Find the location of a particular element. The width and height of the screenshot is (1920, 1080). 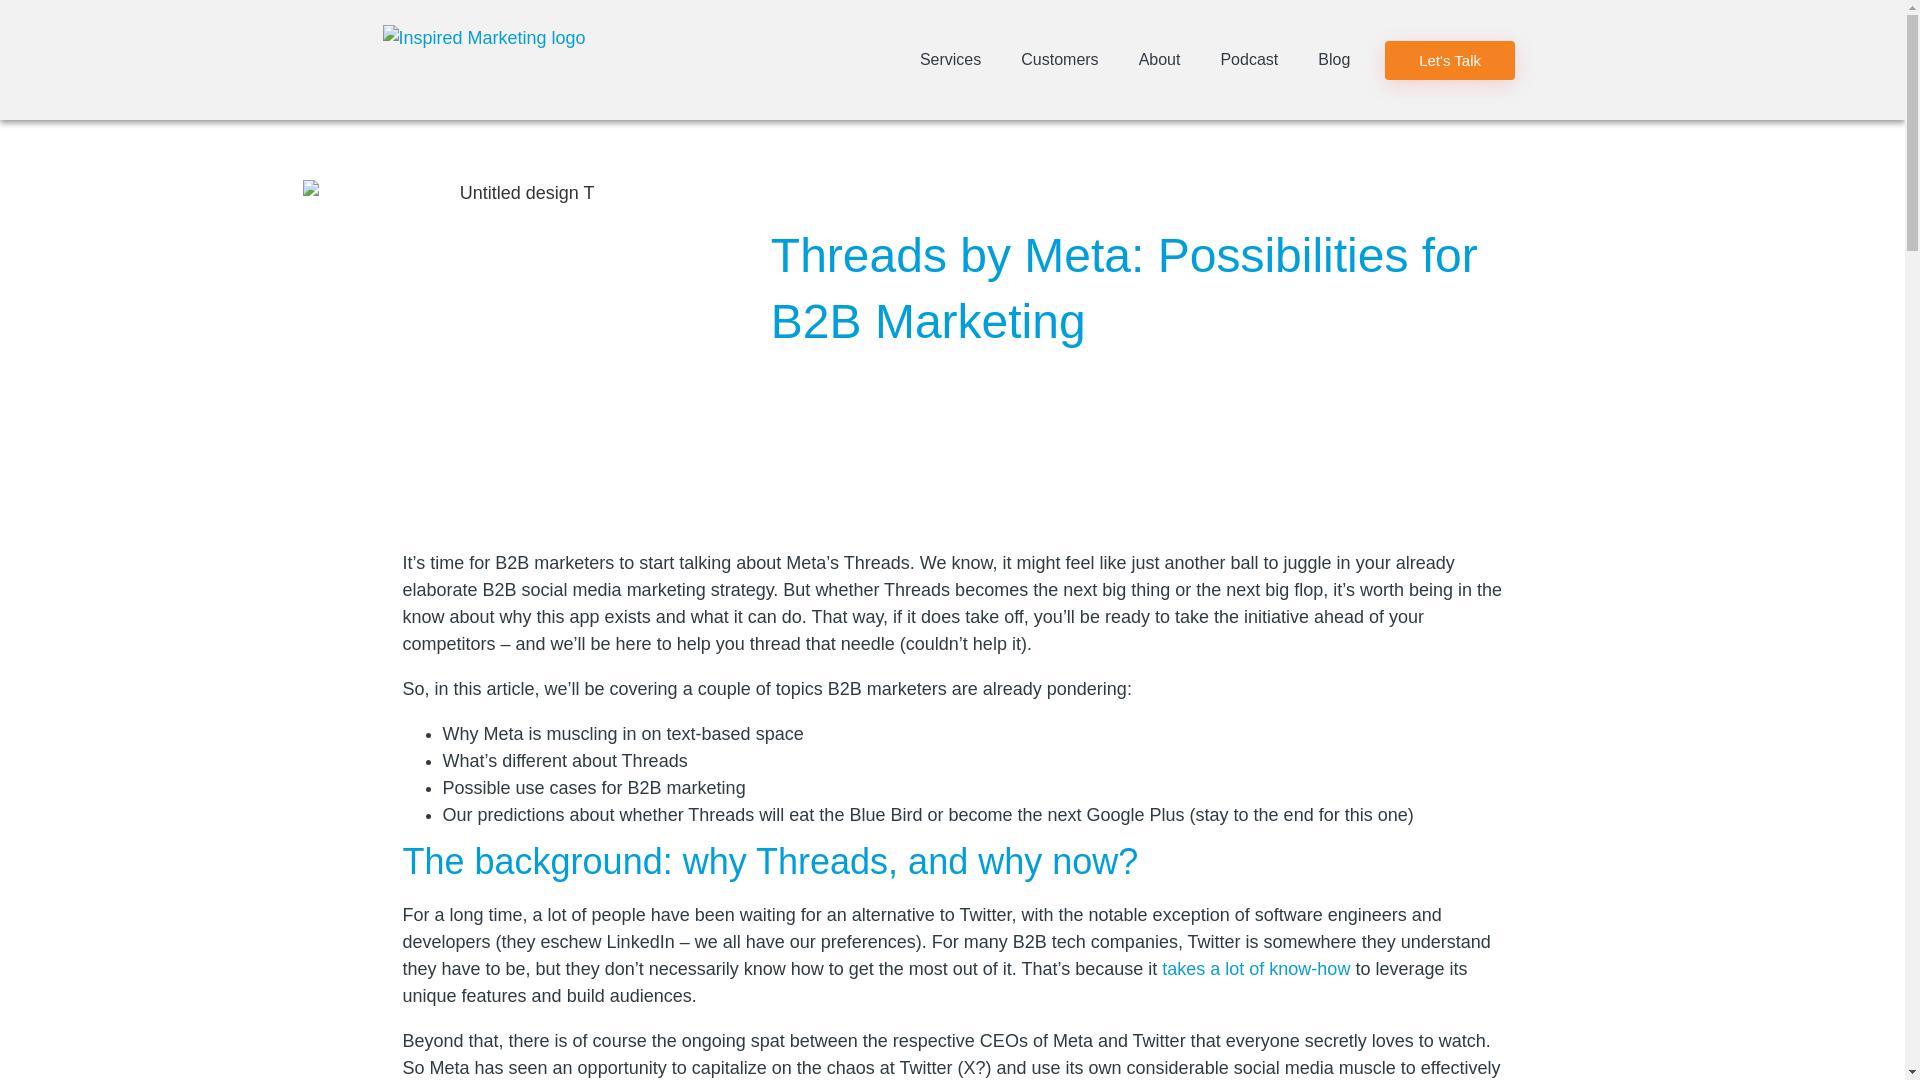

About is located at coordinates (1160, 60).